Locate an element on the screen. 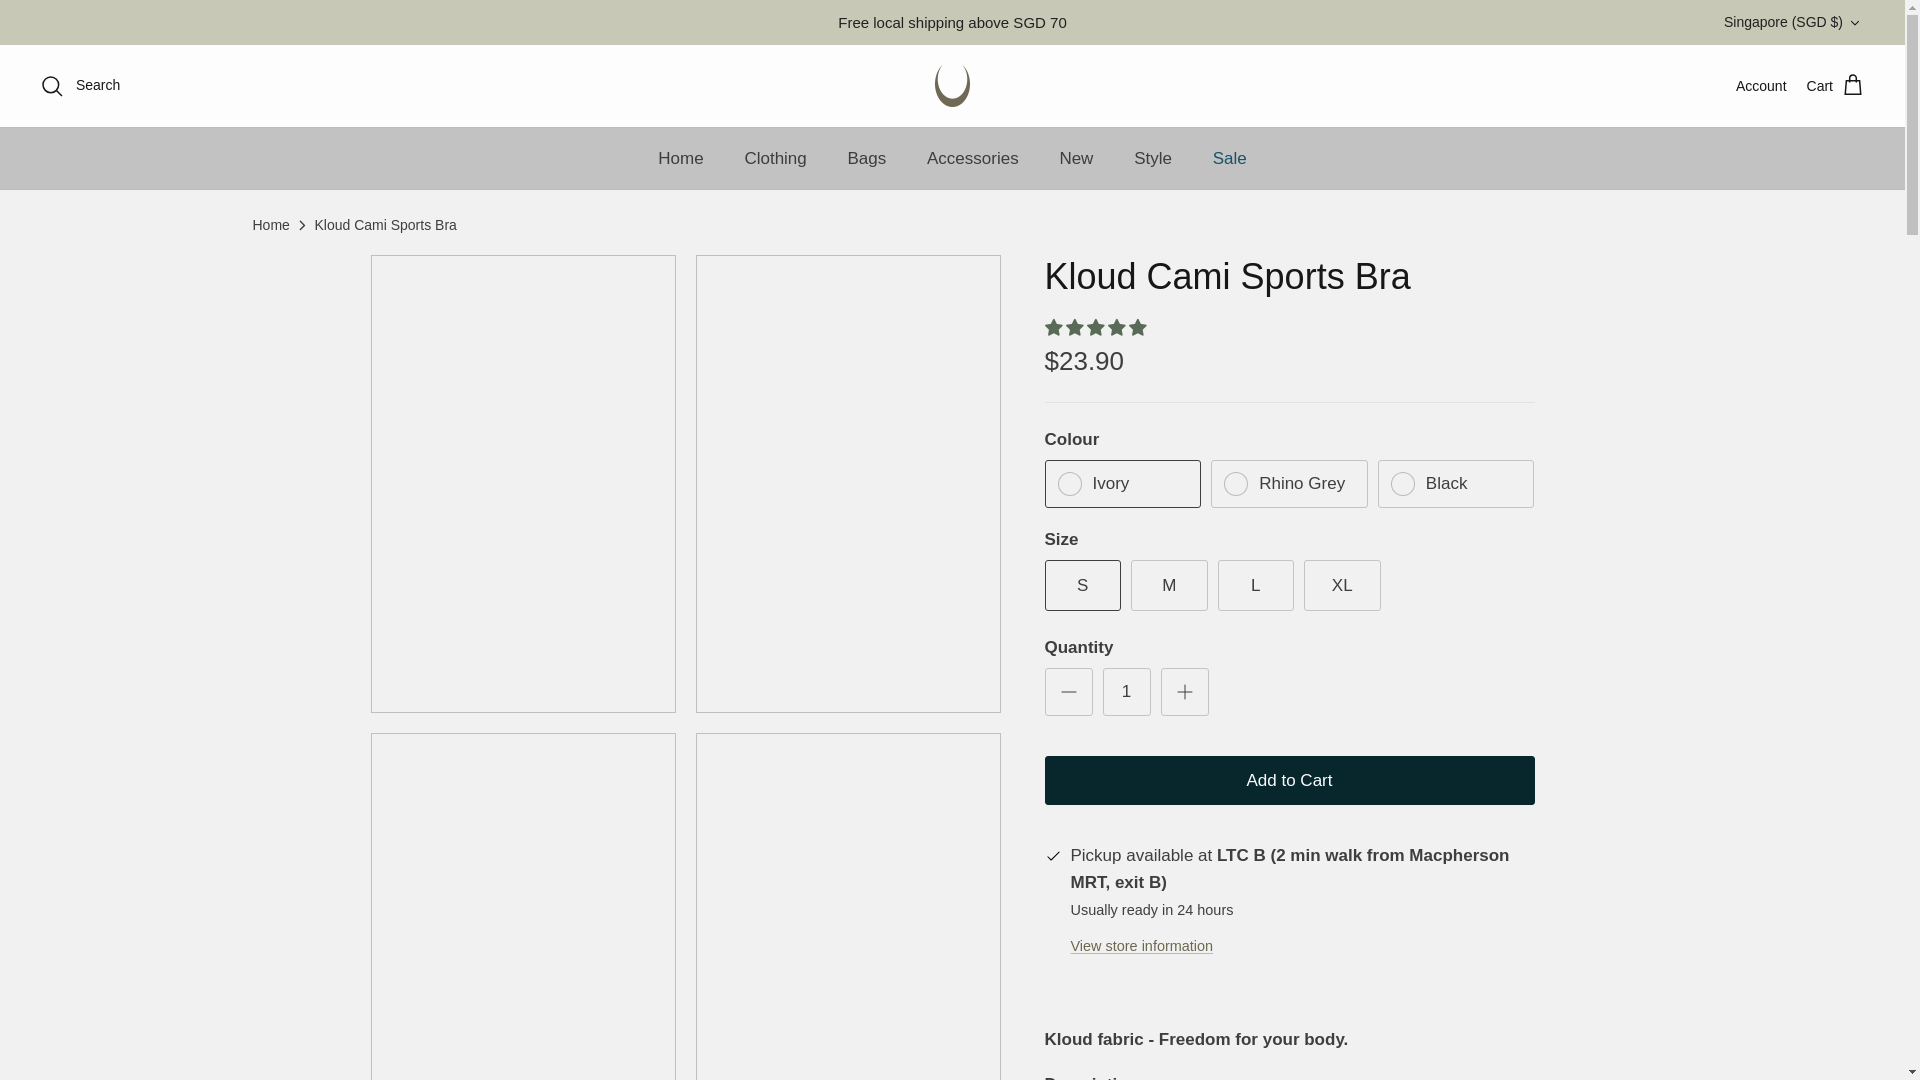 Image resolution: width=1920 pixels, height=1080 pixels. Home is located at coordinates (680, 159).